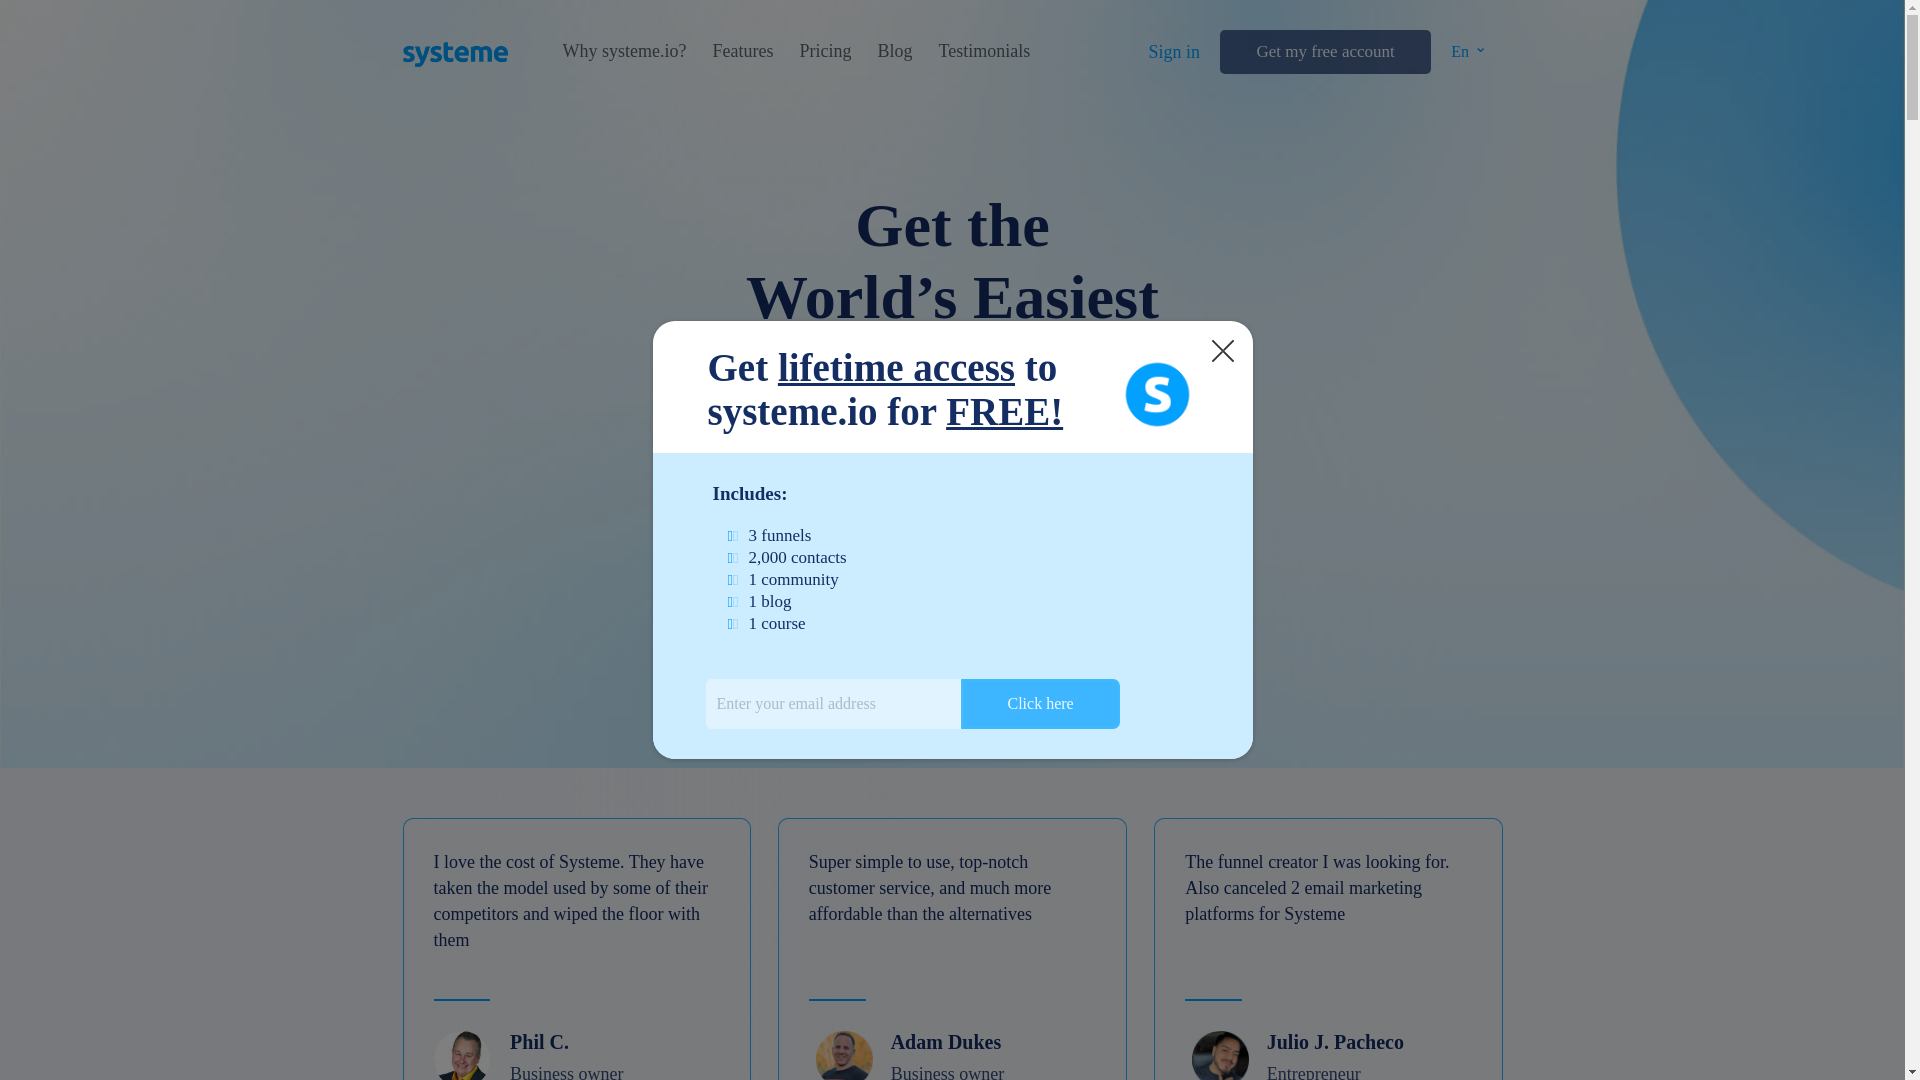 This screenshot has height=1080, width=1920. I want to click on Features, so click(742, 51).